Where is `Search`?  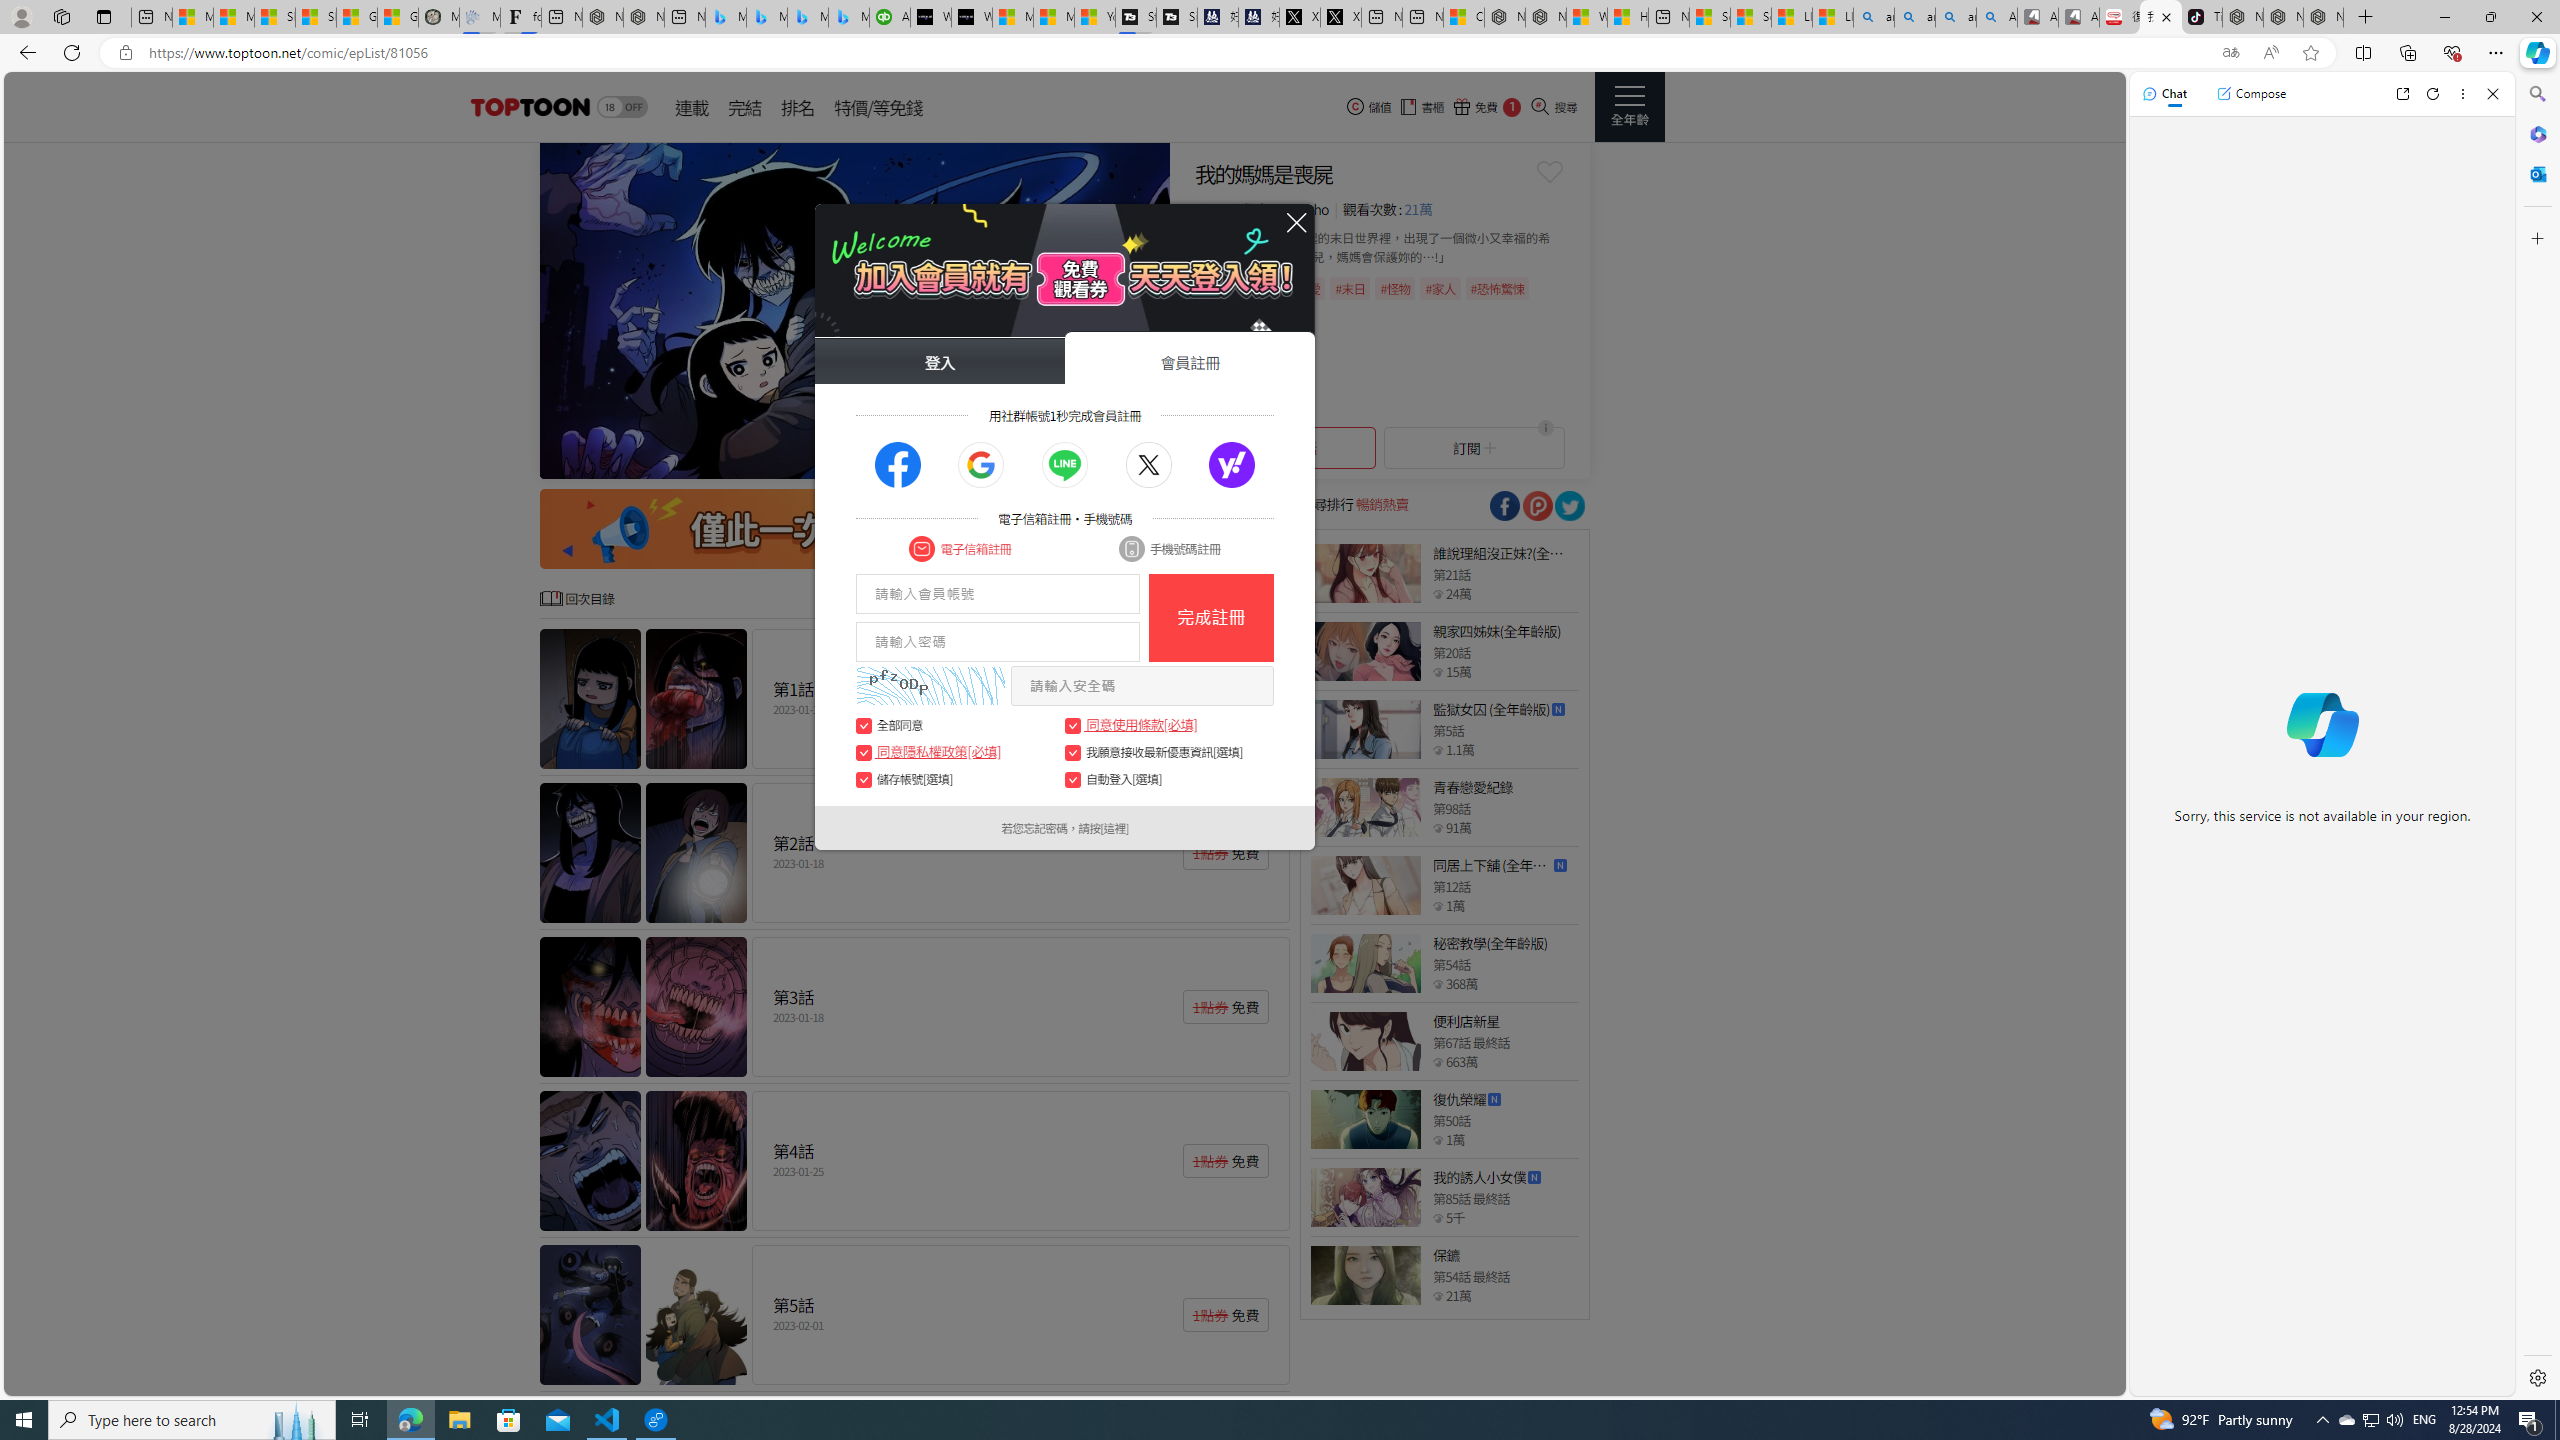
Search is located at coordinates (2536, 94).